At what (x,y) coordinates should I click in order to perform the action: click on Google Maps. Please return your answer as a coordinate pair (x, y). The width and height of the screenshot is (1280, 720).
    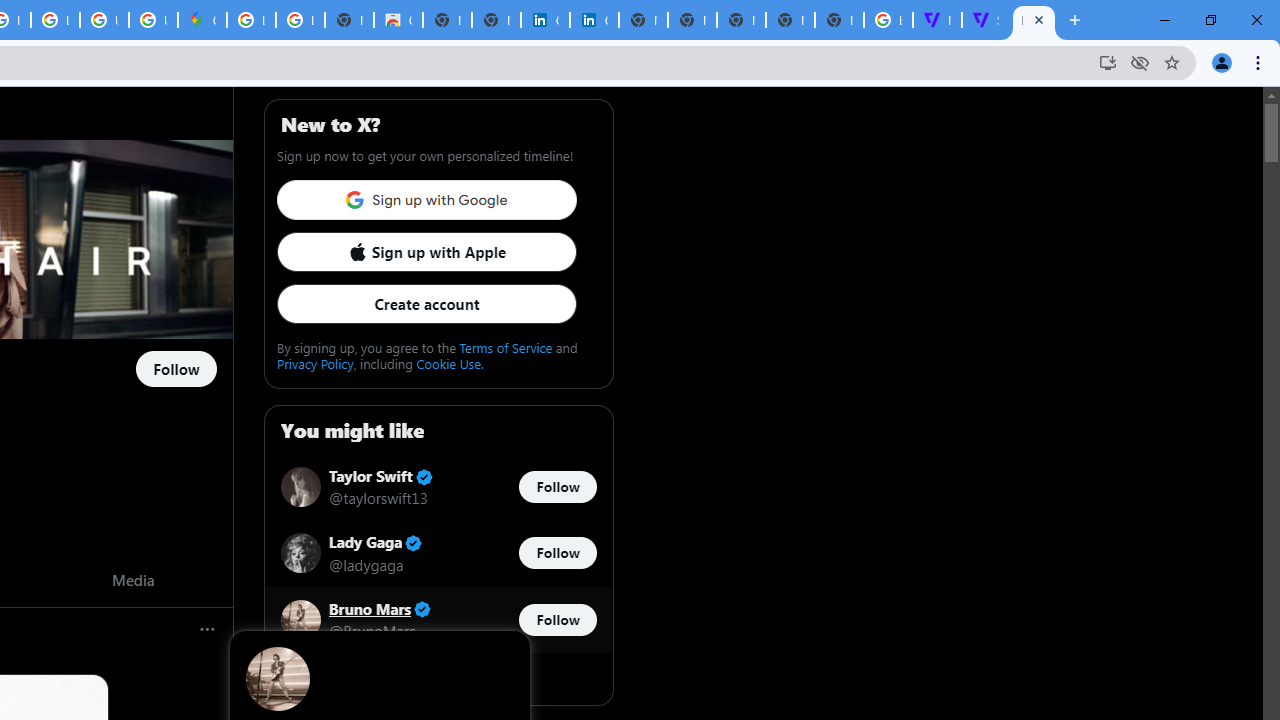
    Looking at the image, I should click on (202, 20).